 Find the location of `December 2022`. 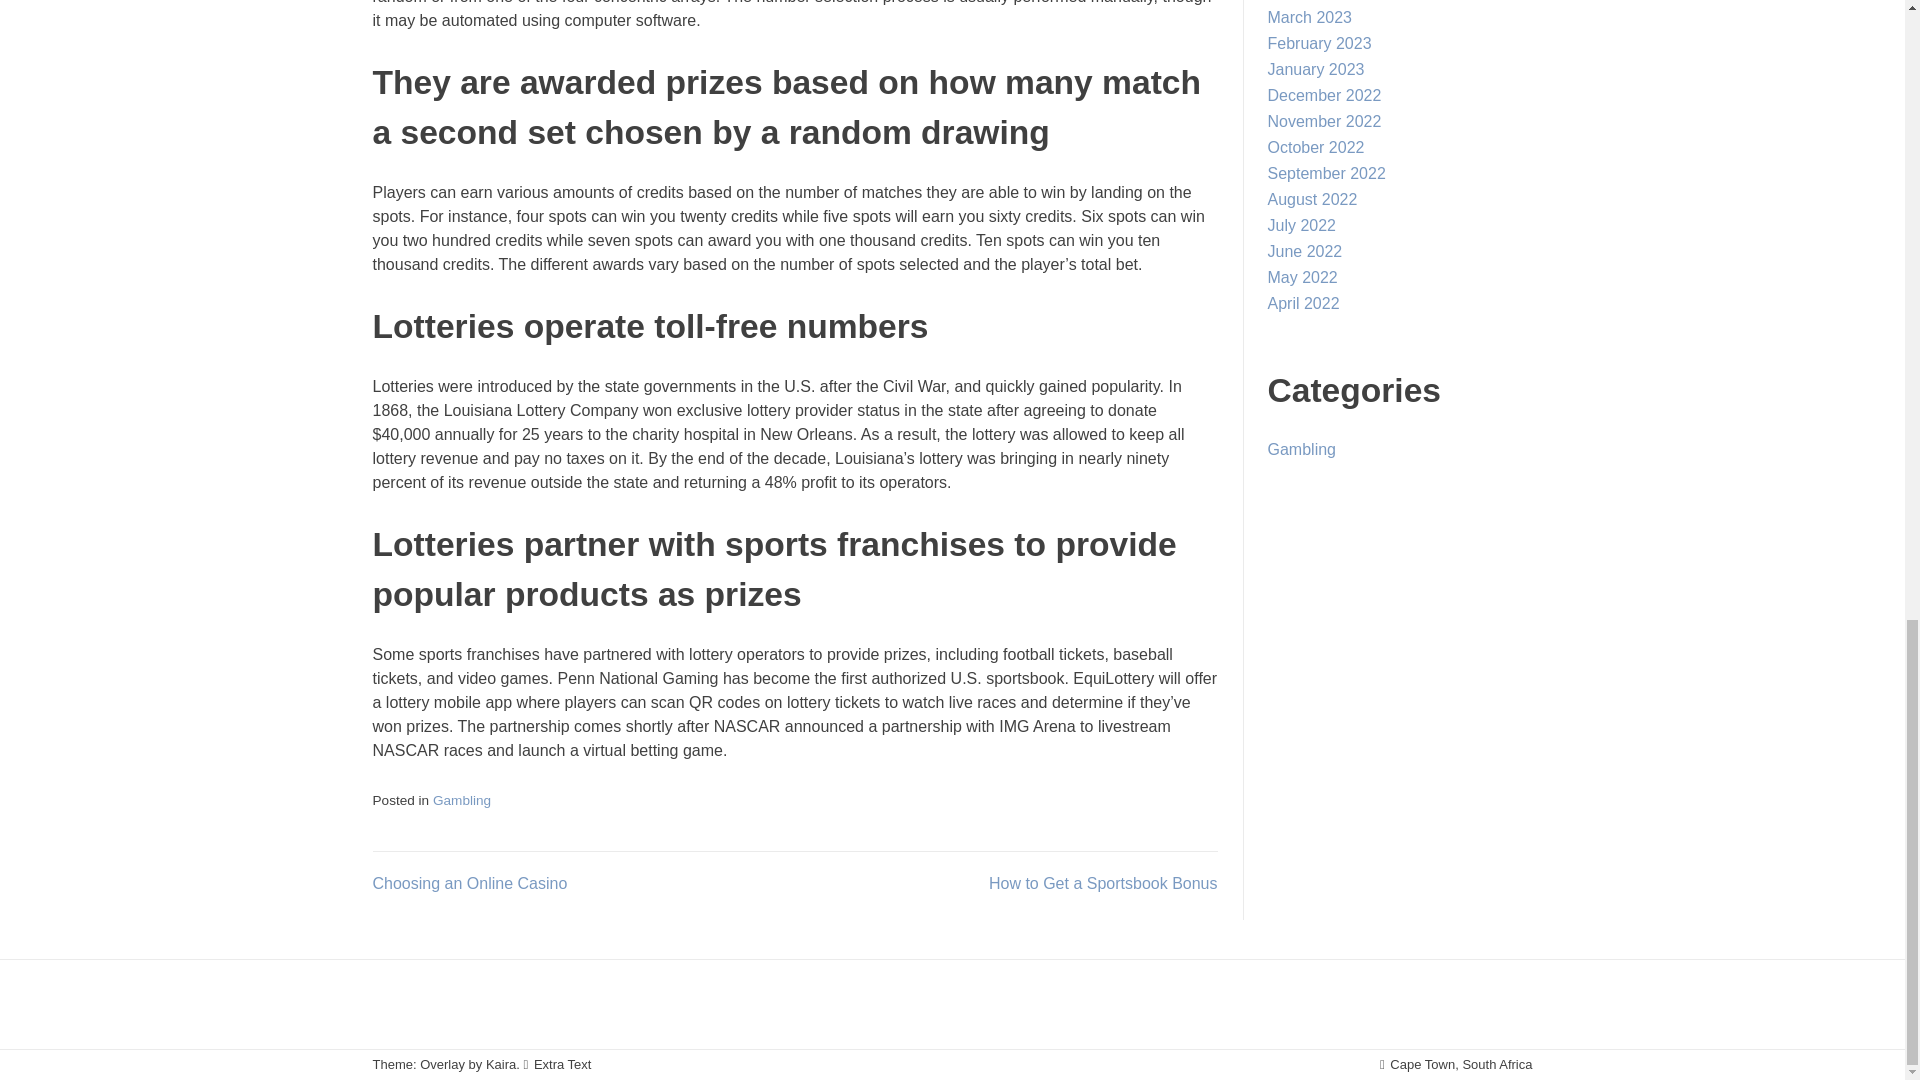

December 2022 is located at coordinates (1324, 95).